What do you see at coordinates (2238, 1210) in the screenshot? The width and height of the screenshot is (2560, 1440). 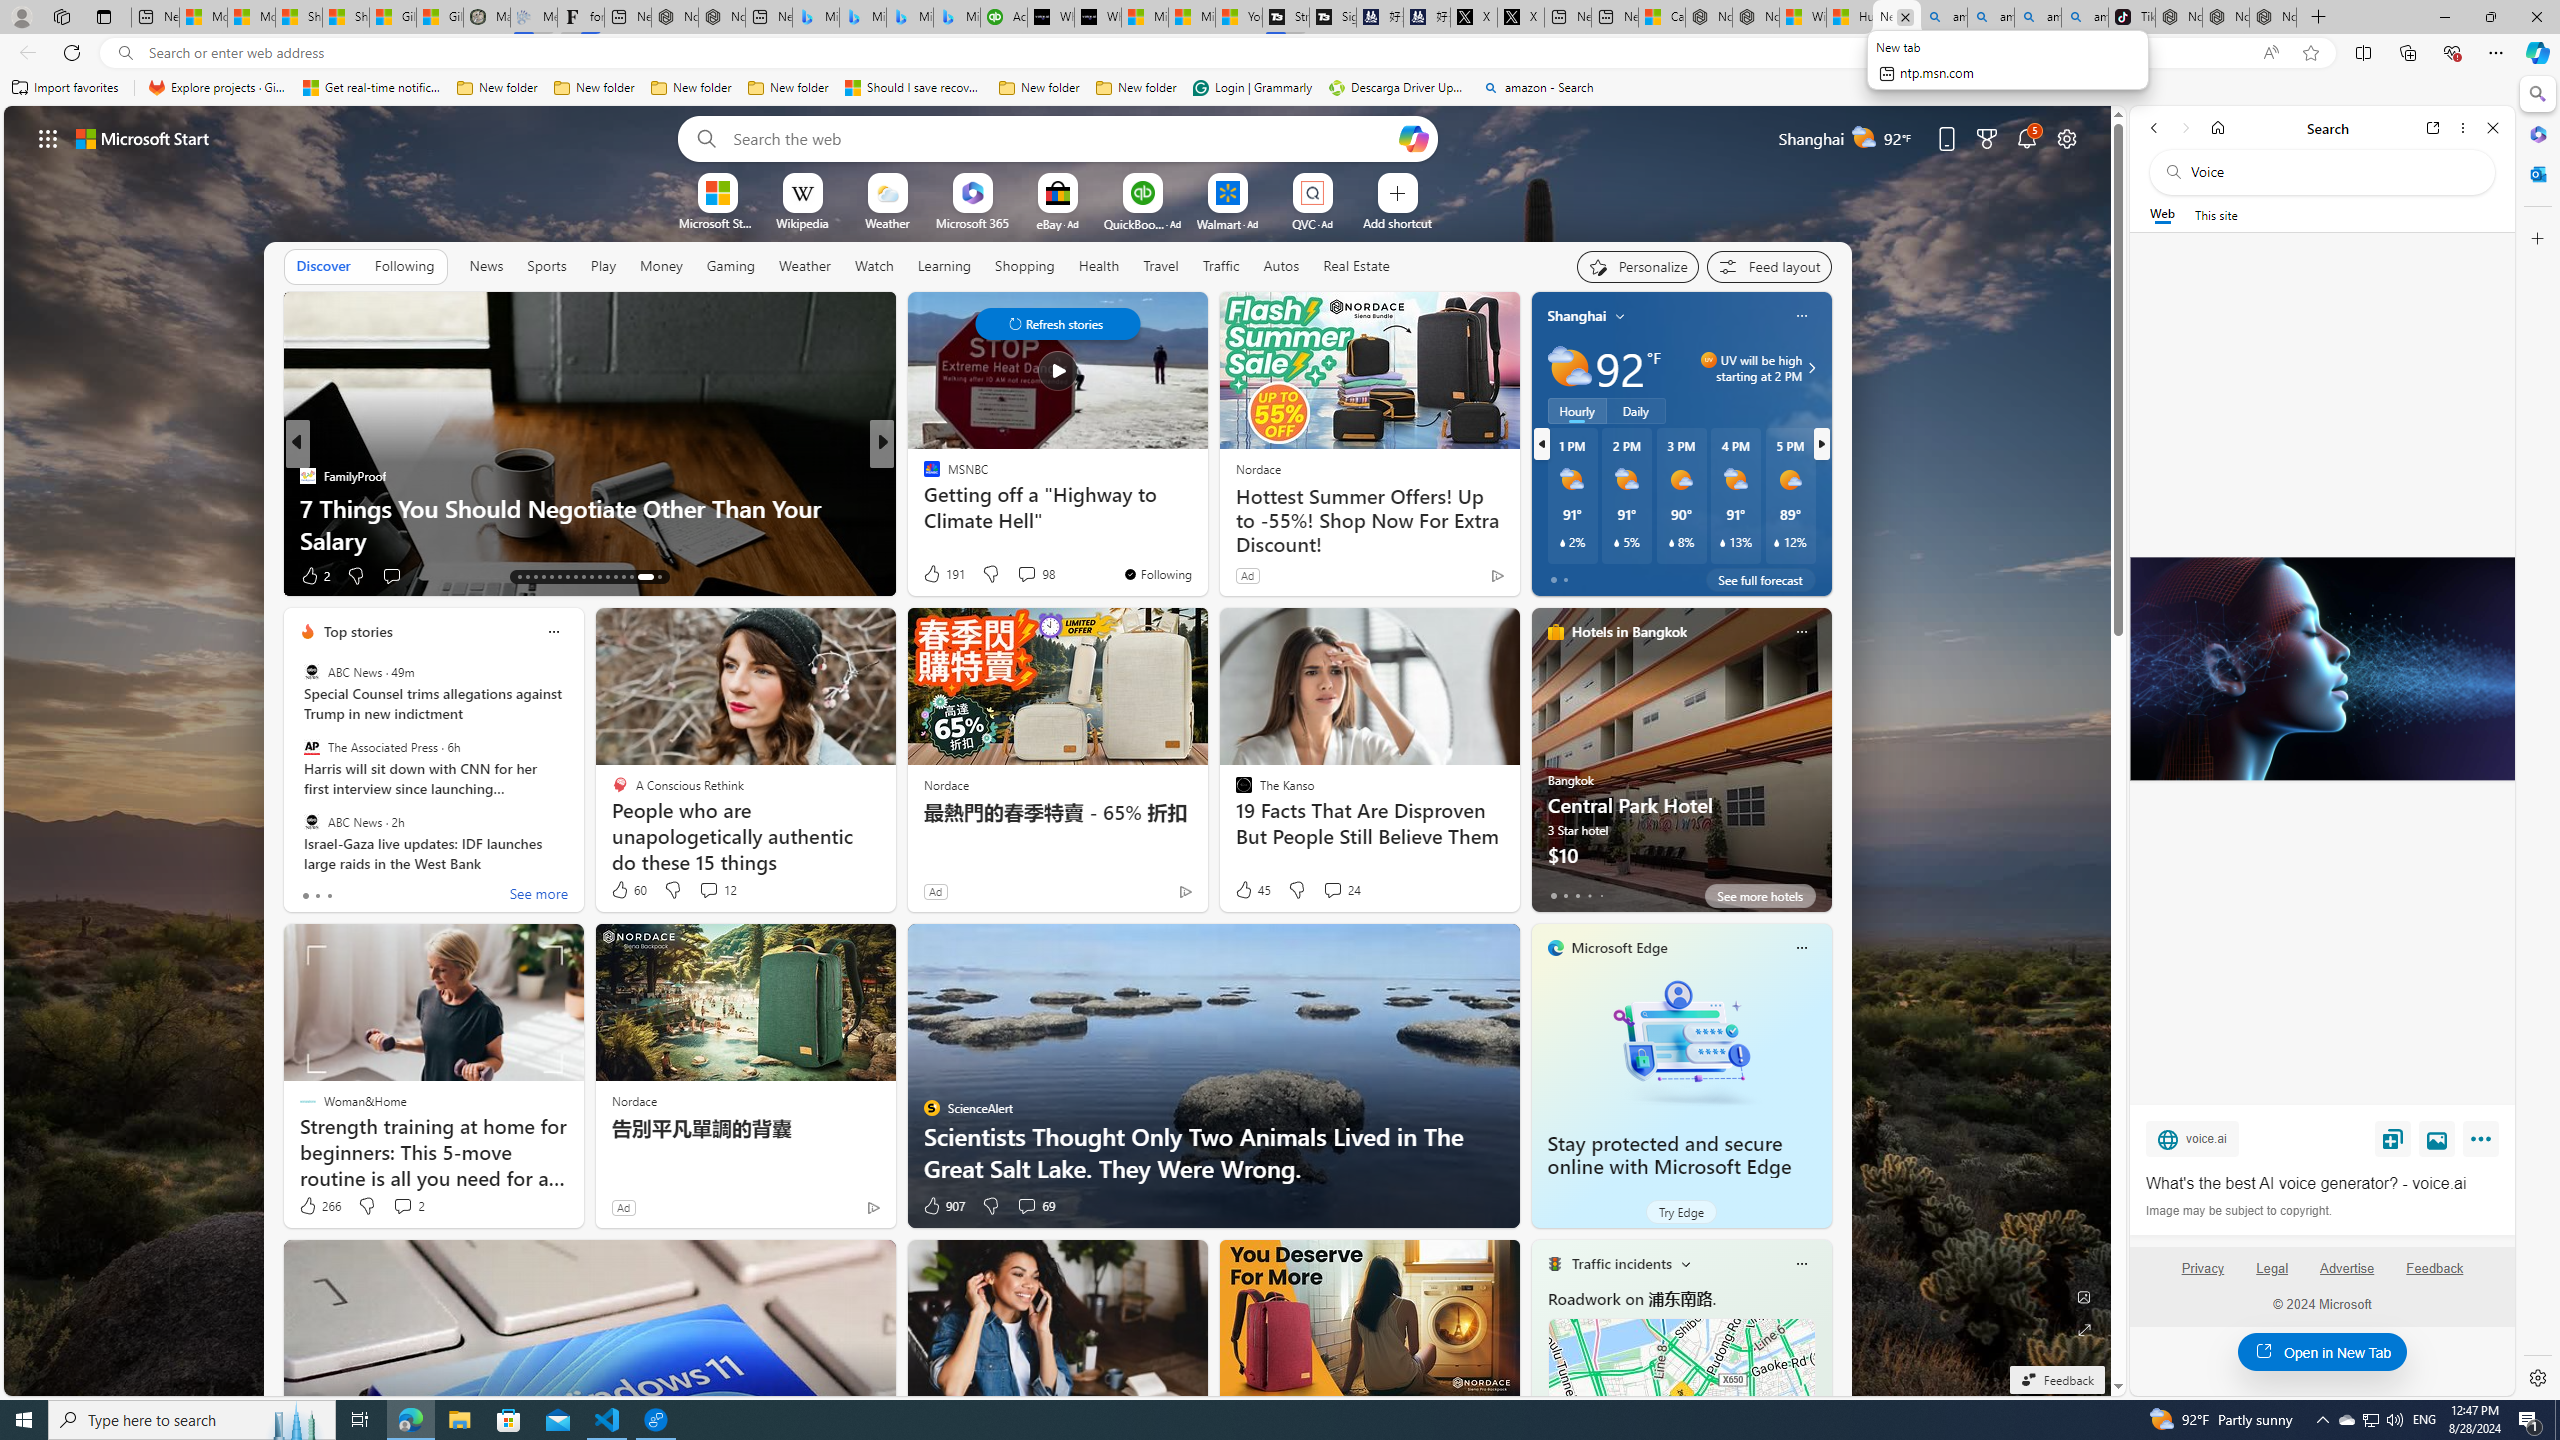 I see `Image may be subject to copyright.` at bounding box center [2238, 1210].